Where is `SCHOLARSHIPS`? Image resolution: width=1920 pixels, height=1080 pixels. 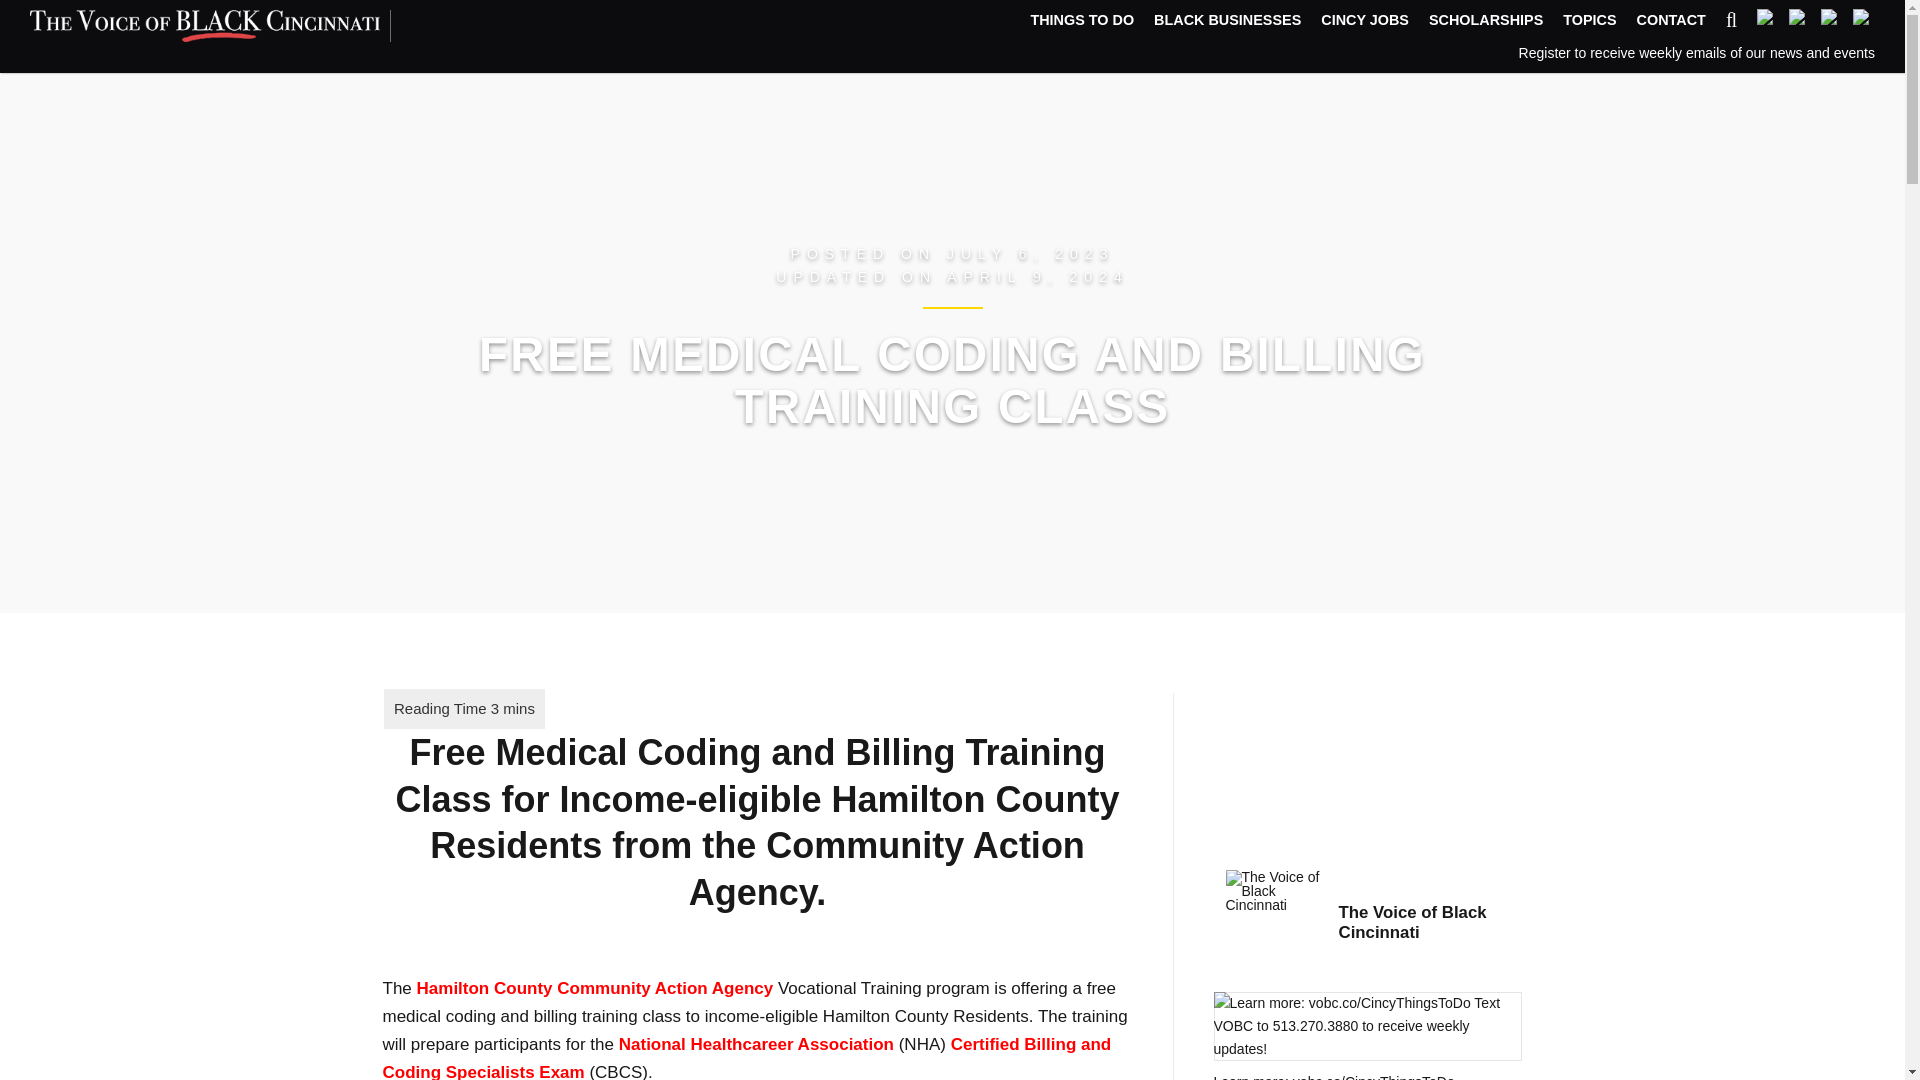 SCHOLARSHIPS is located at coordinates (1486, 21).